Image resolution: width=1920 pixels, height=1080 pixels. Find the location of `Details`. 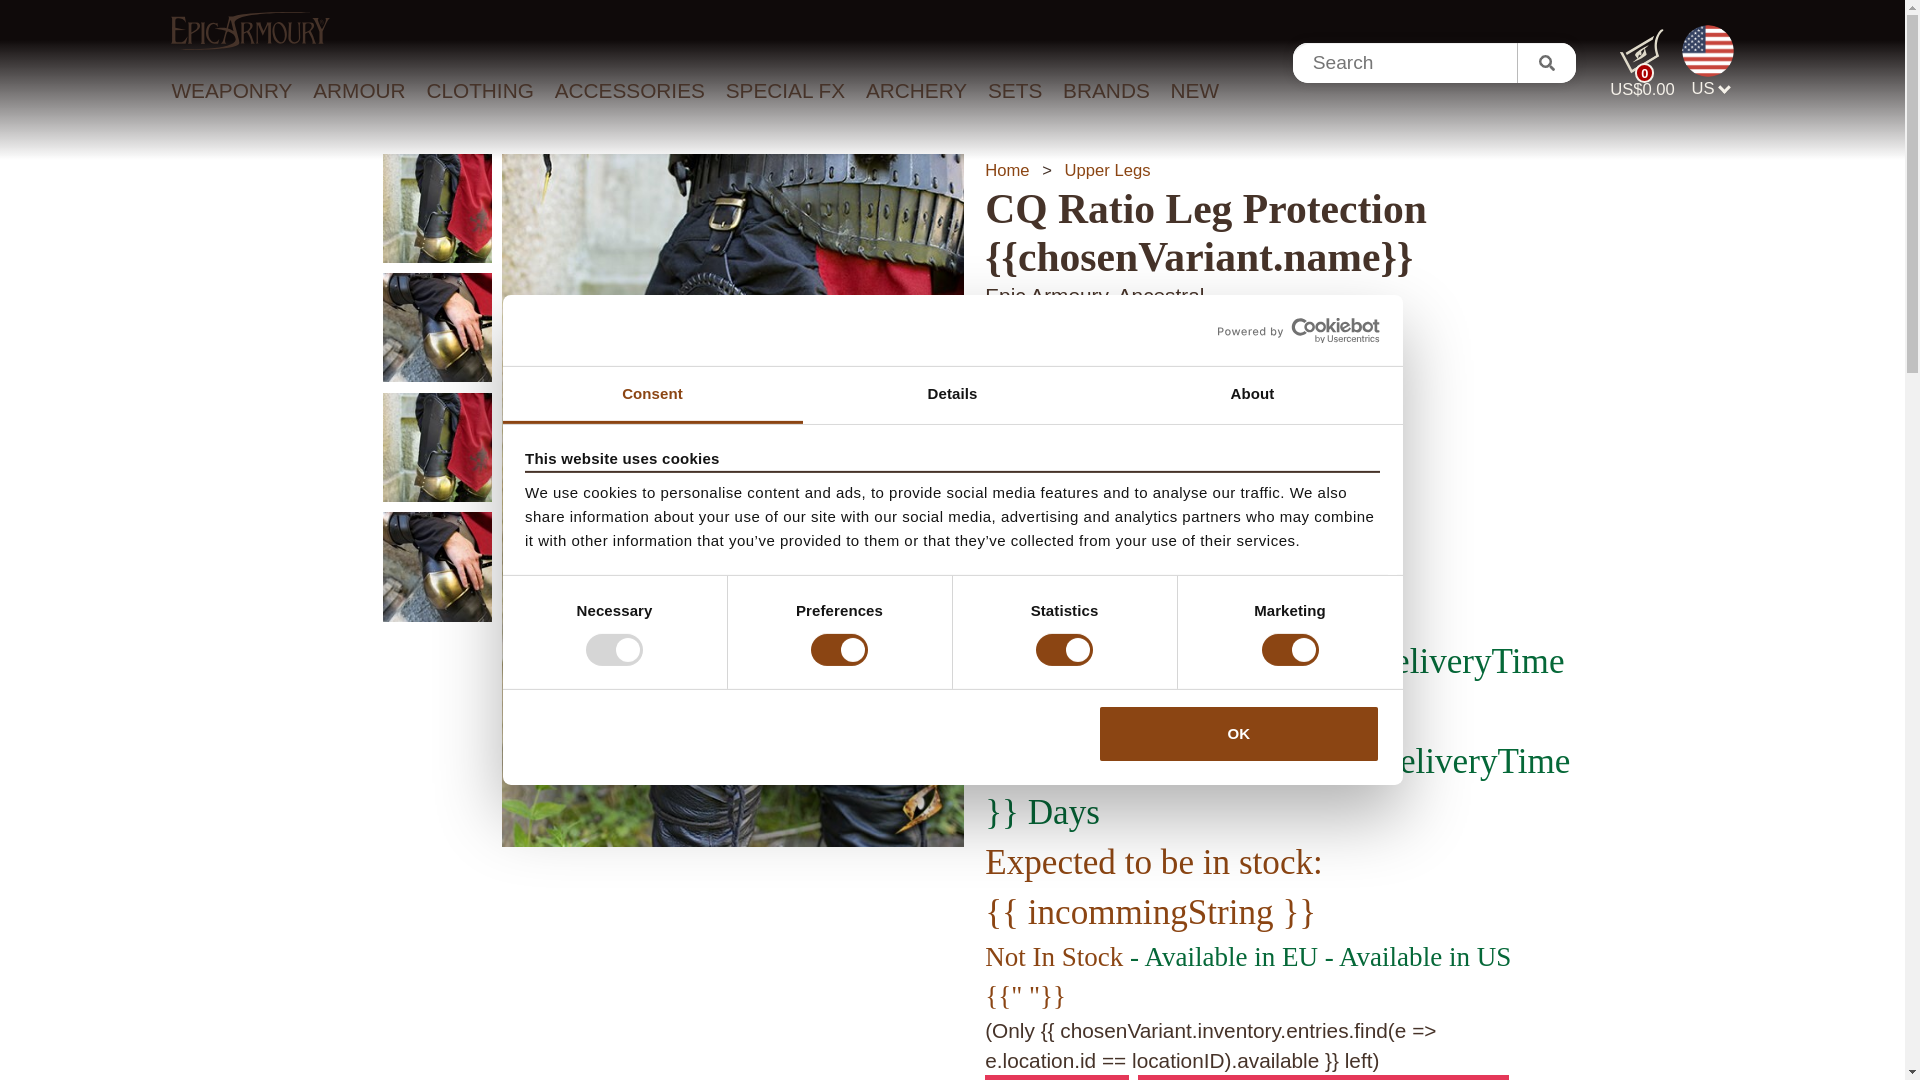

Details is located at coordinates (952, 396).